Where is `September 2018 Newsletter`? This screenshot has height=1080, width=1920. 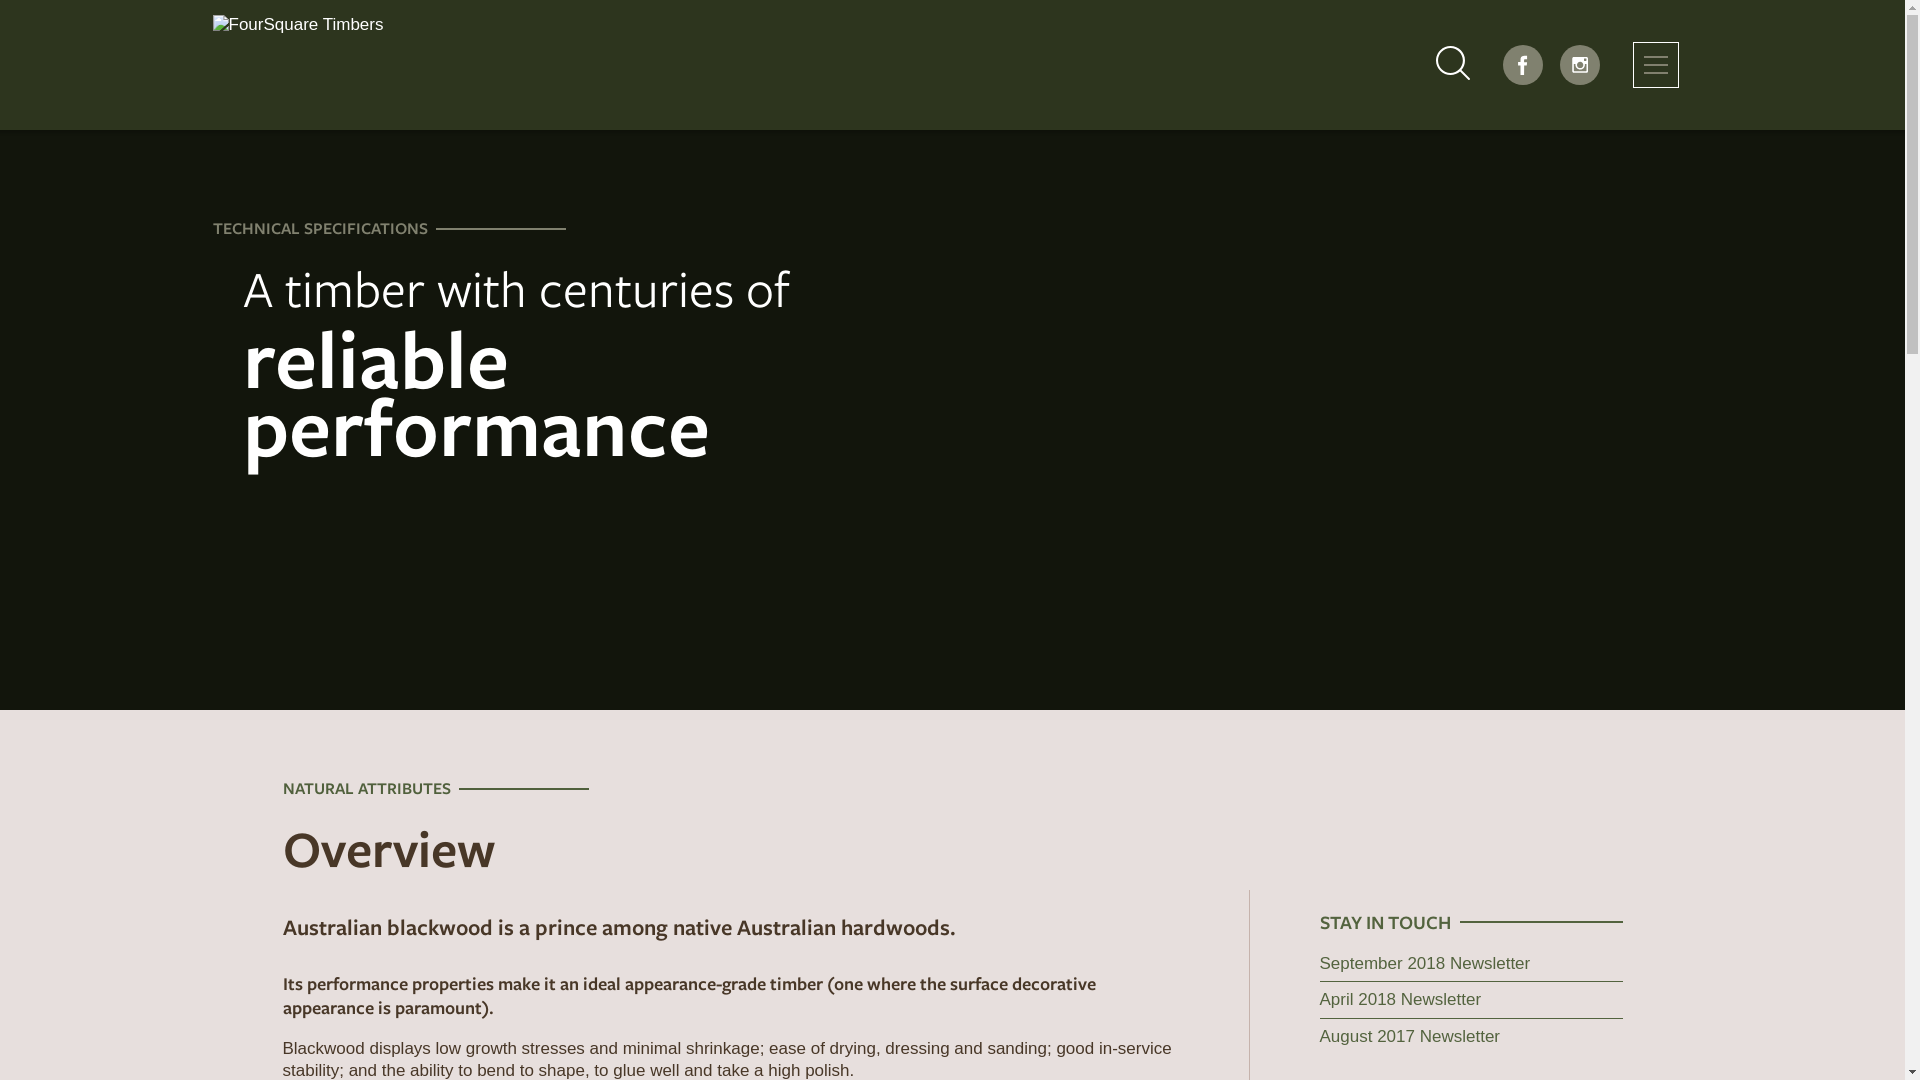
September 2018 Newsletter is located at coordinates (1426, 964).